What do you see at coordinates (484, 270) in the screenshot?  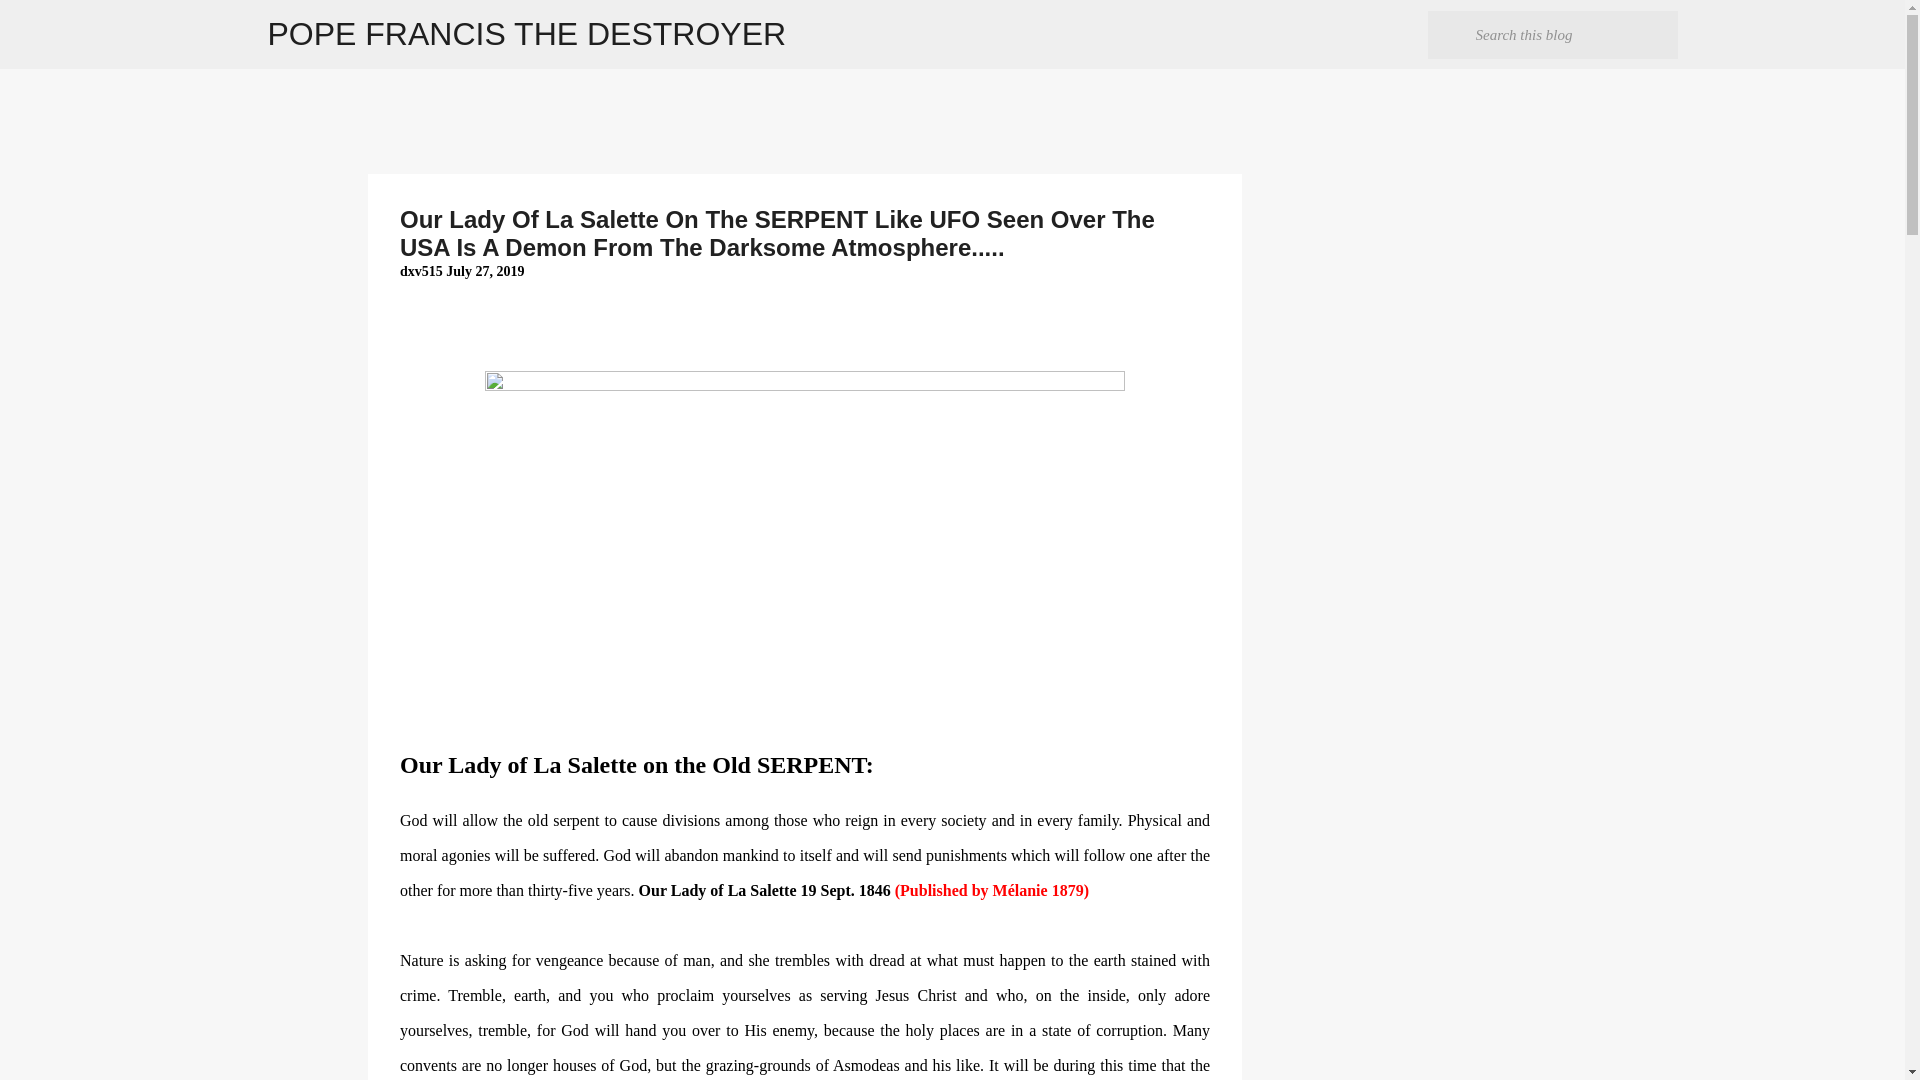 I see `July 27, 2019` at bounding box center [484, 270].